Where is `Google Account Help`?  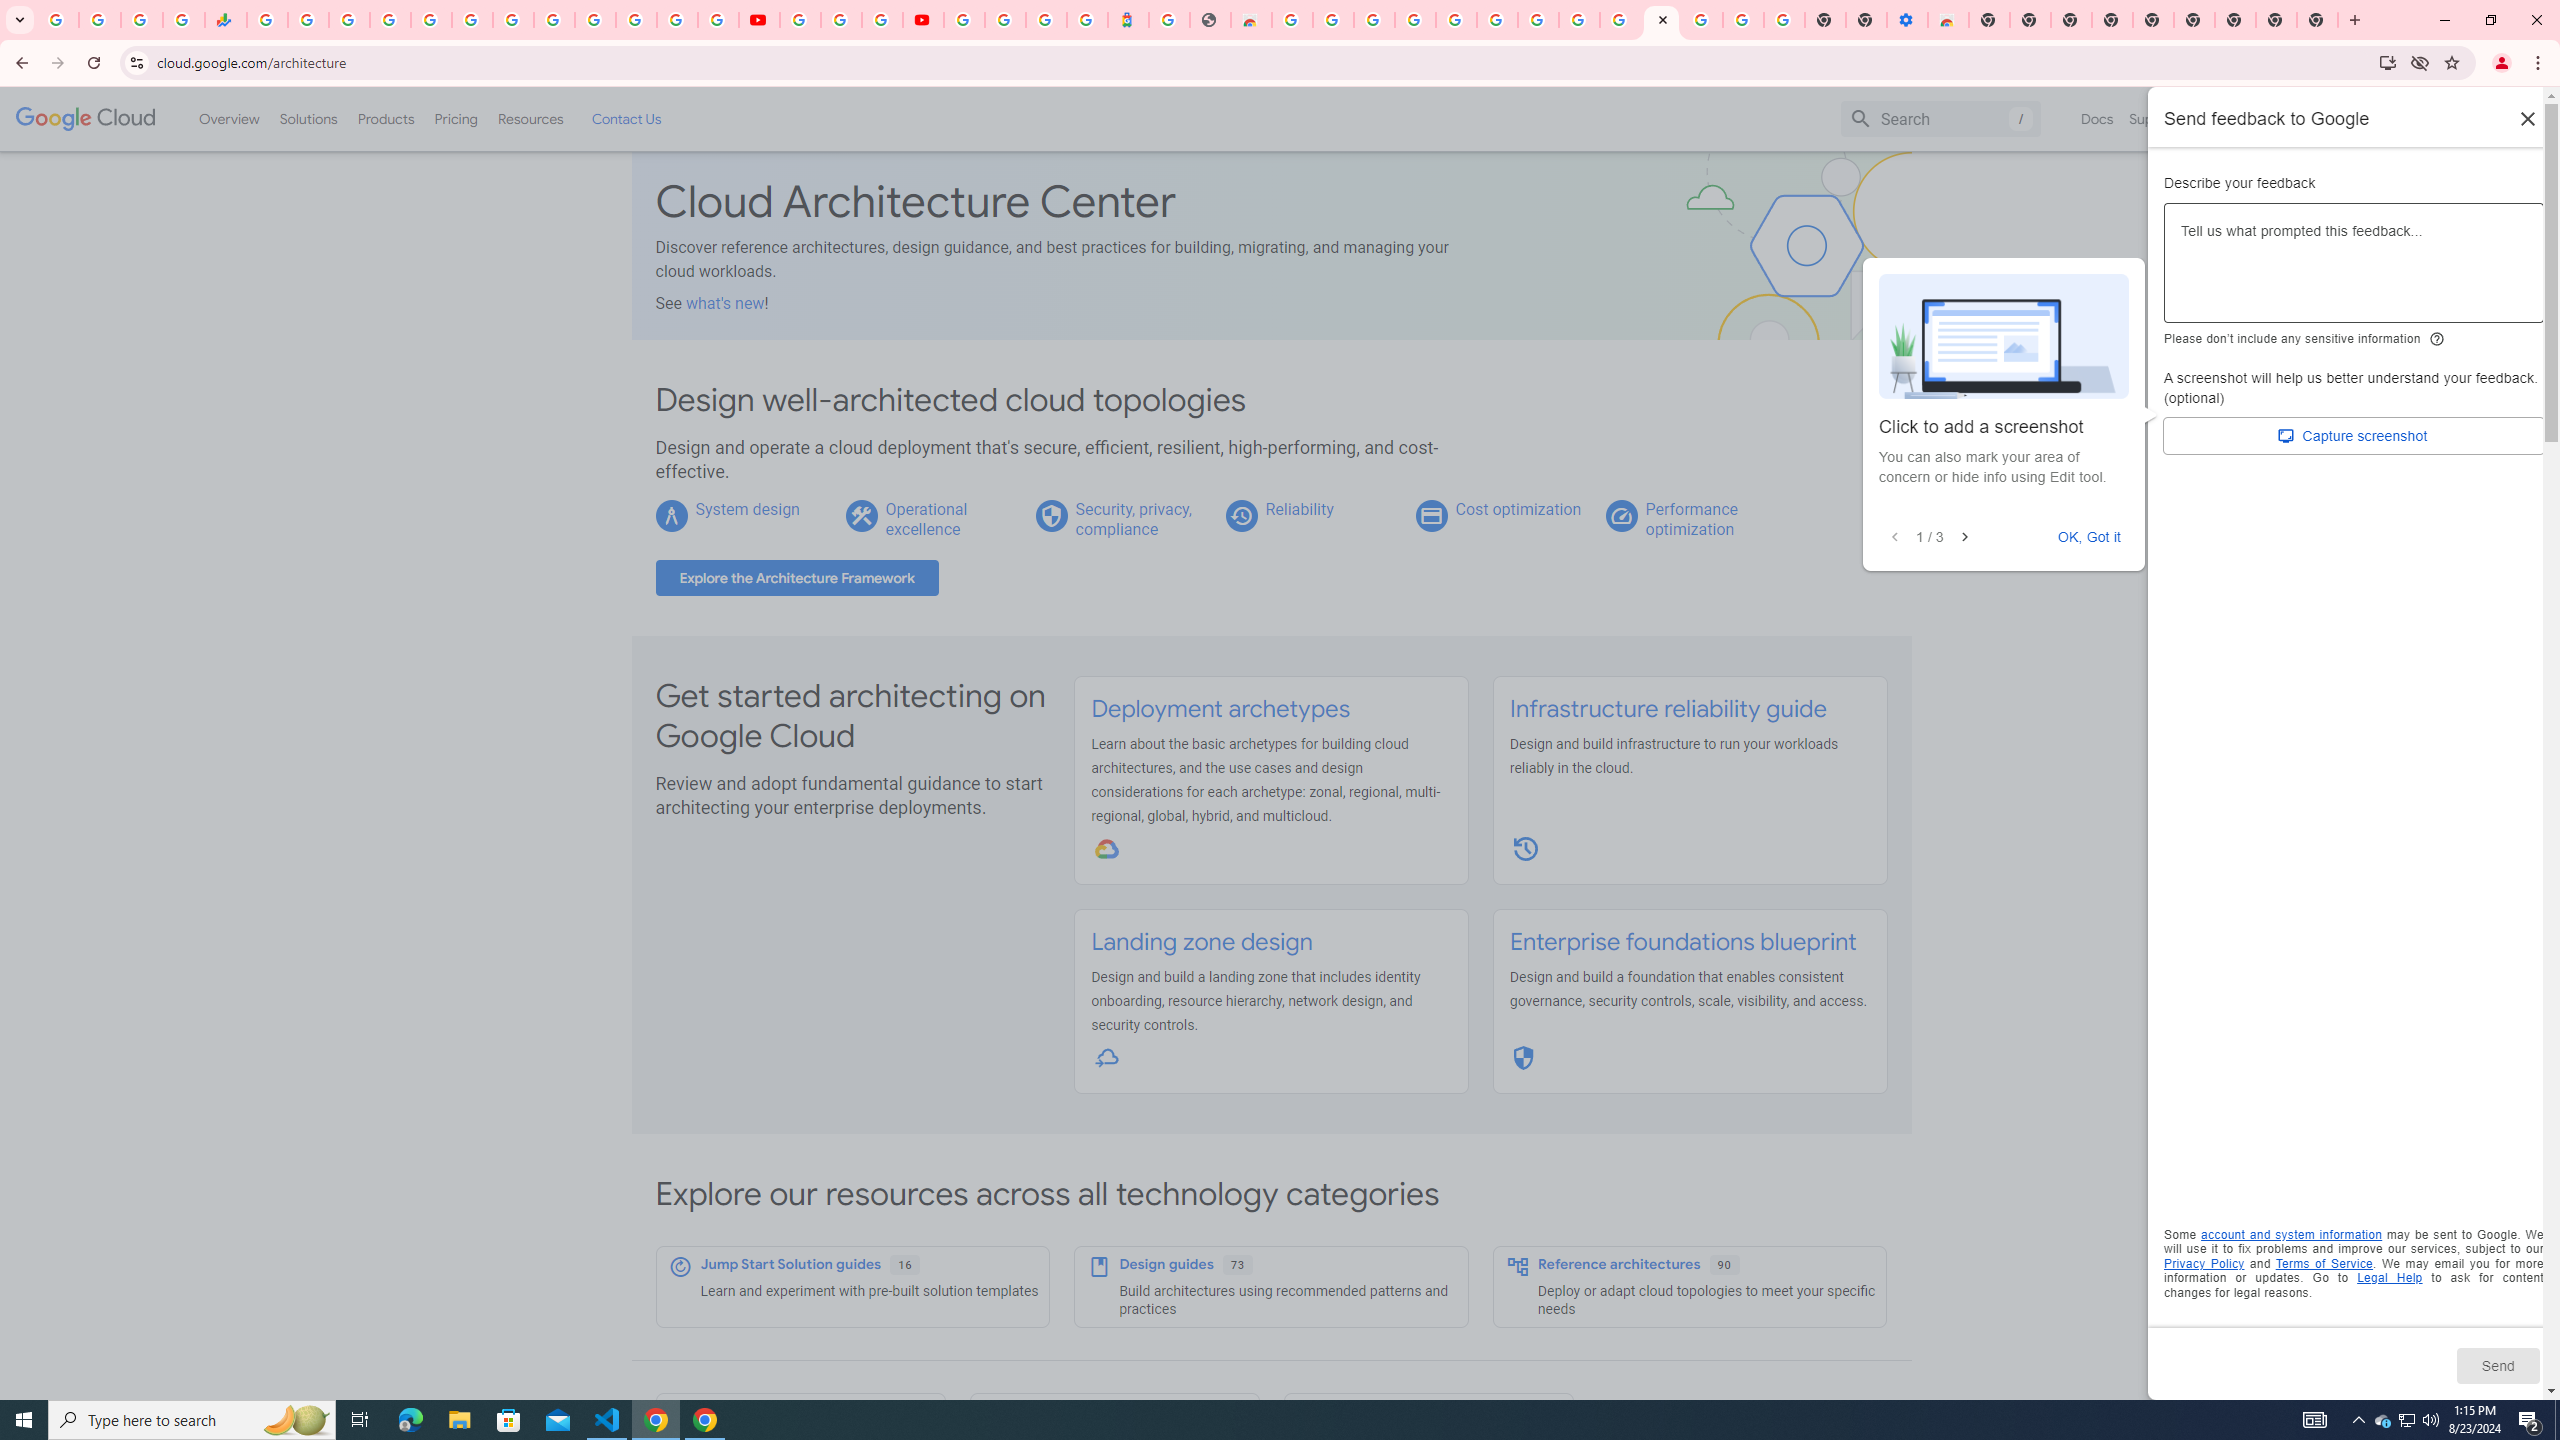
Google Account Help is located at coordinates (1496, 20).